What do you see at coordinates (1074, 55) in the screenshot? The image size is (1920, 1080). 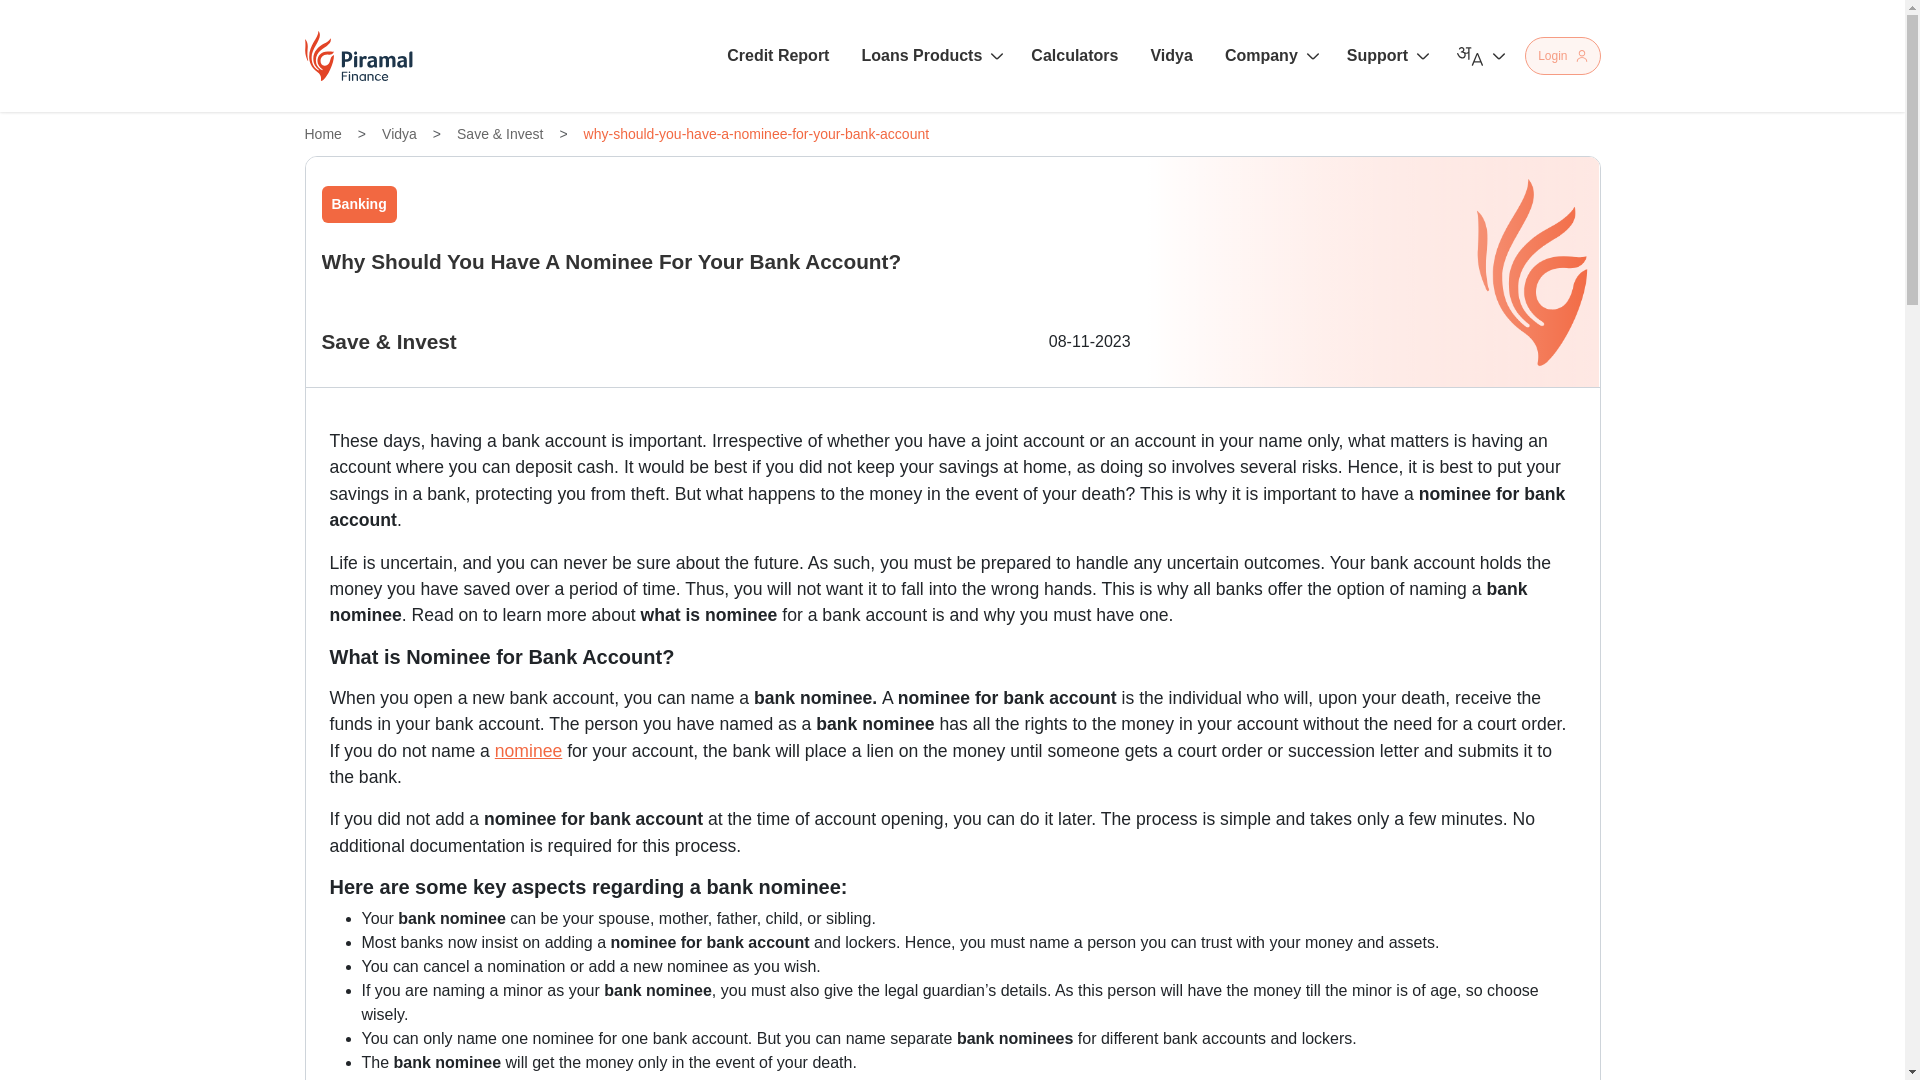 I see `Calculators` at bounding box center [1074, 55].